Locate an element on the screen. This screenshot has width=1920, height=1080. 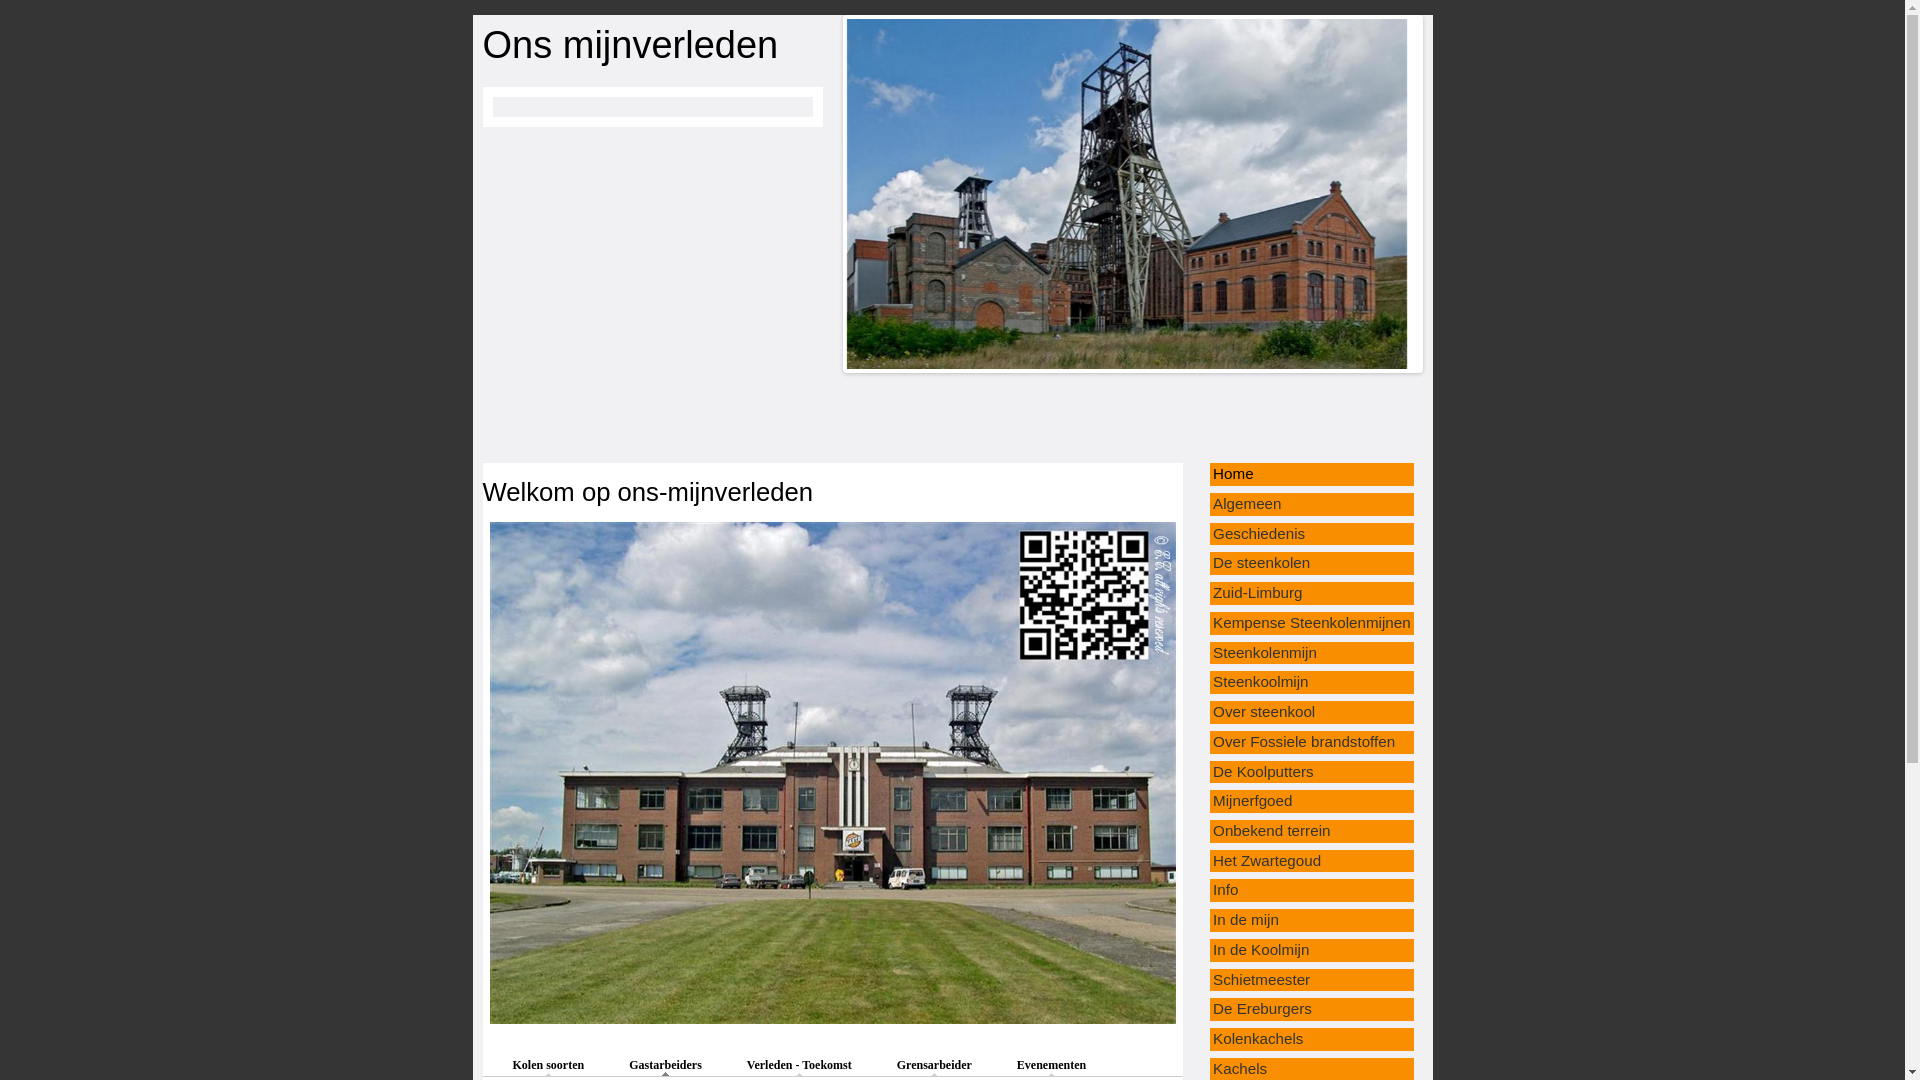
Steenkoolmijn is located at coordinates (1260, 682).